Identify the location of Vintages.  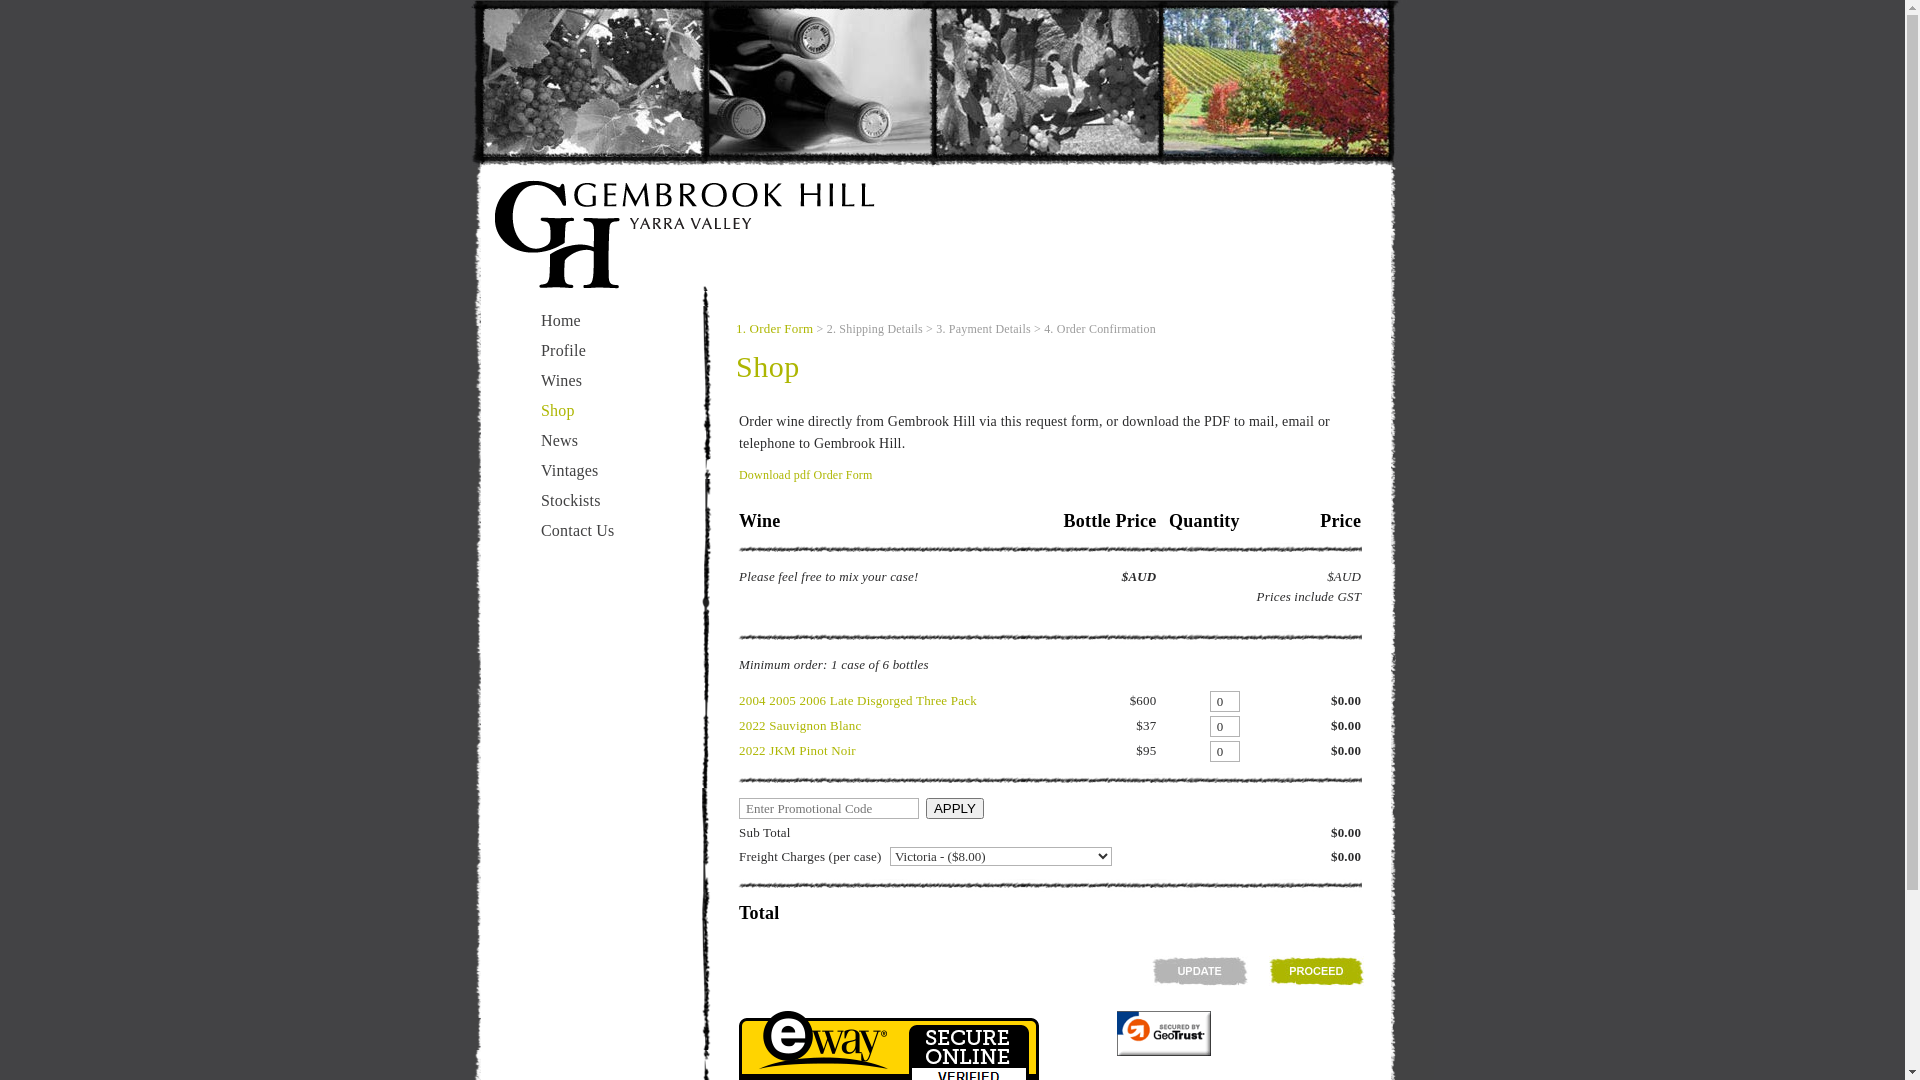
(570, 470).